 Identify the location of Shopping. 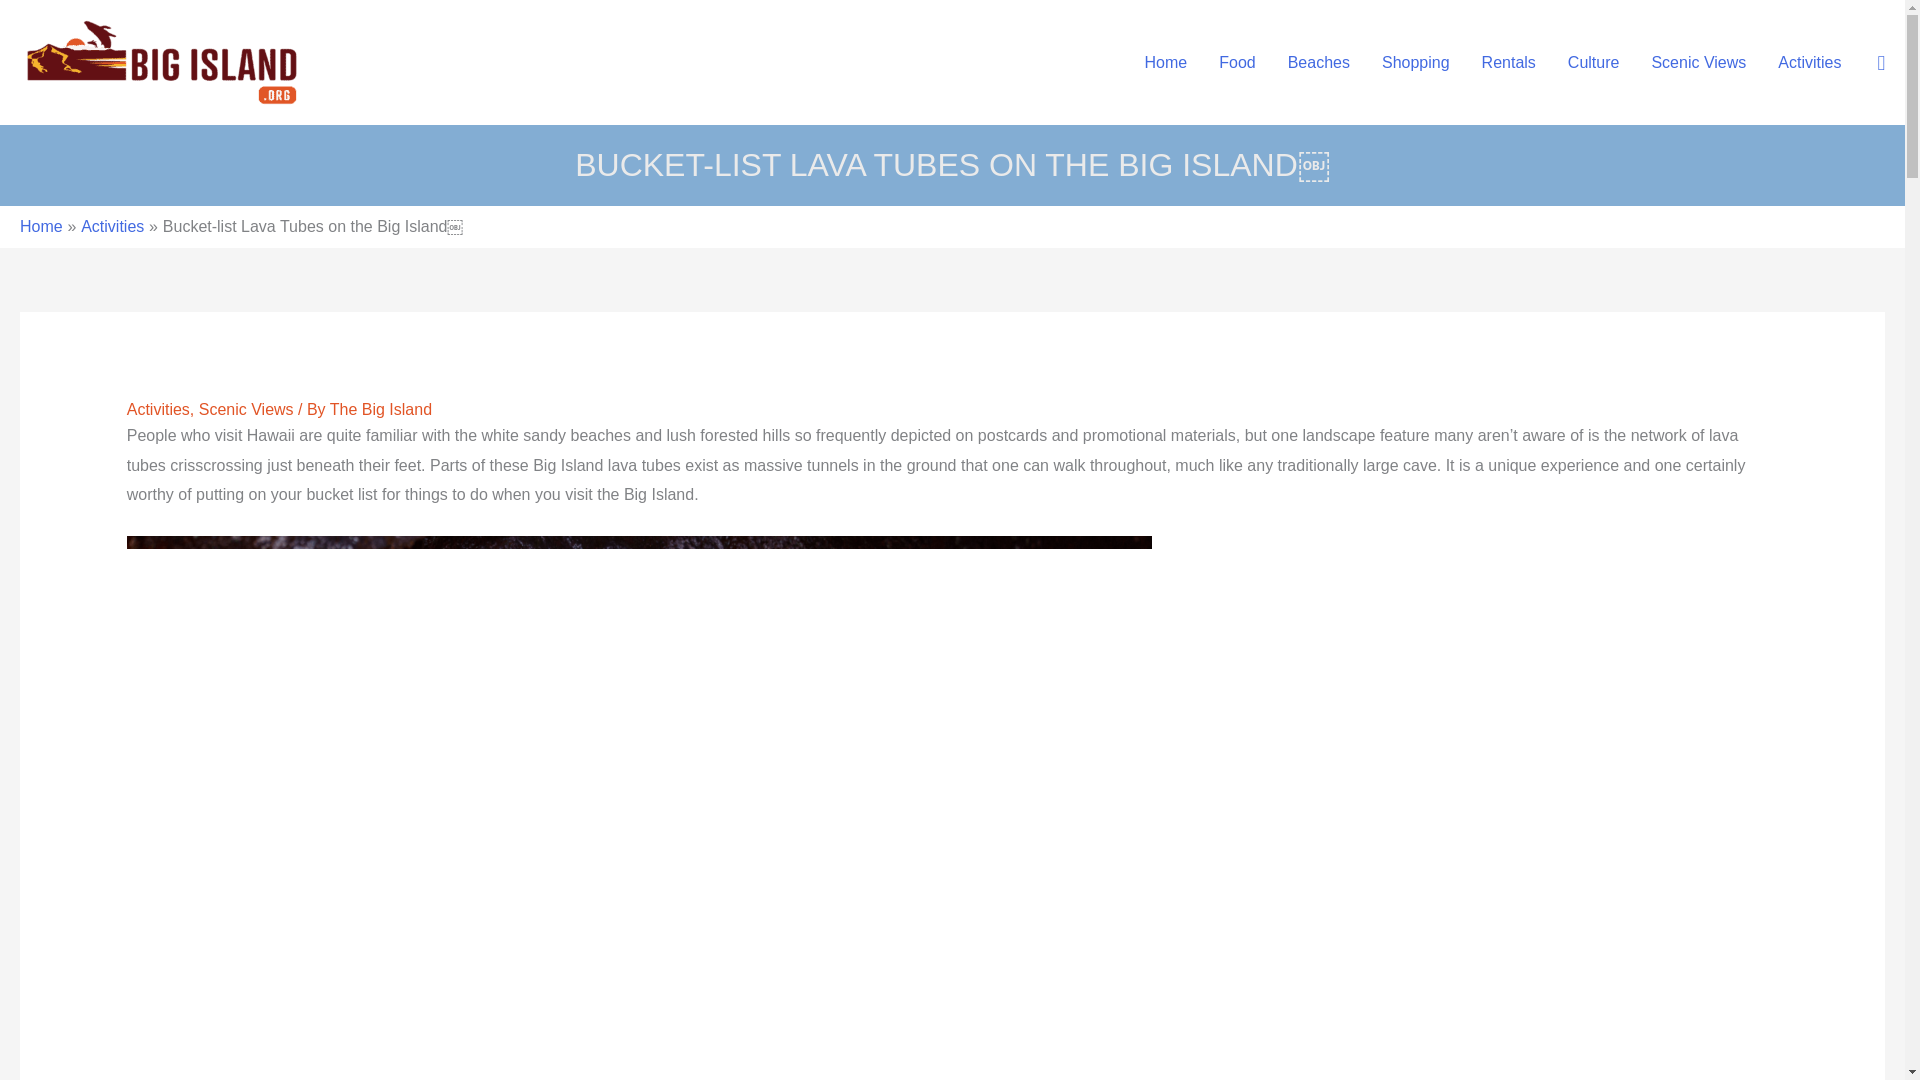
(1416, 63).